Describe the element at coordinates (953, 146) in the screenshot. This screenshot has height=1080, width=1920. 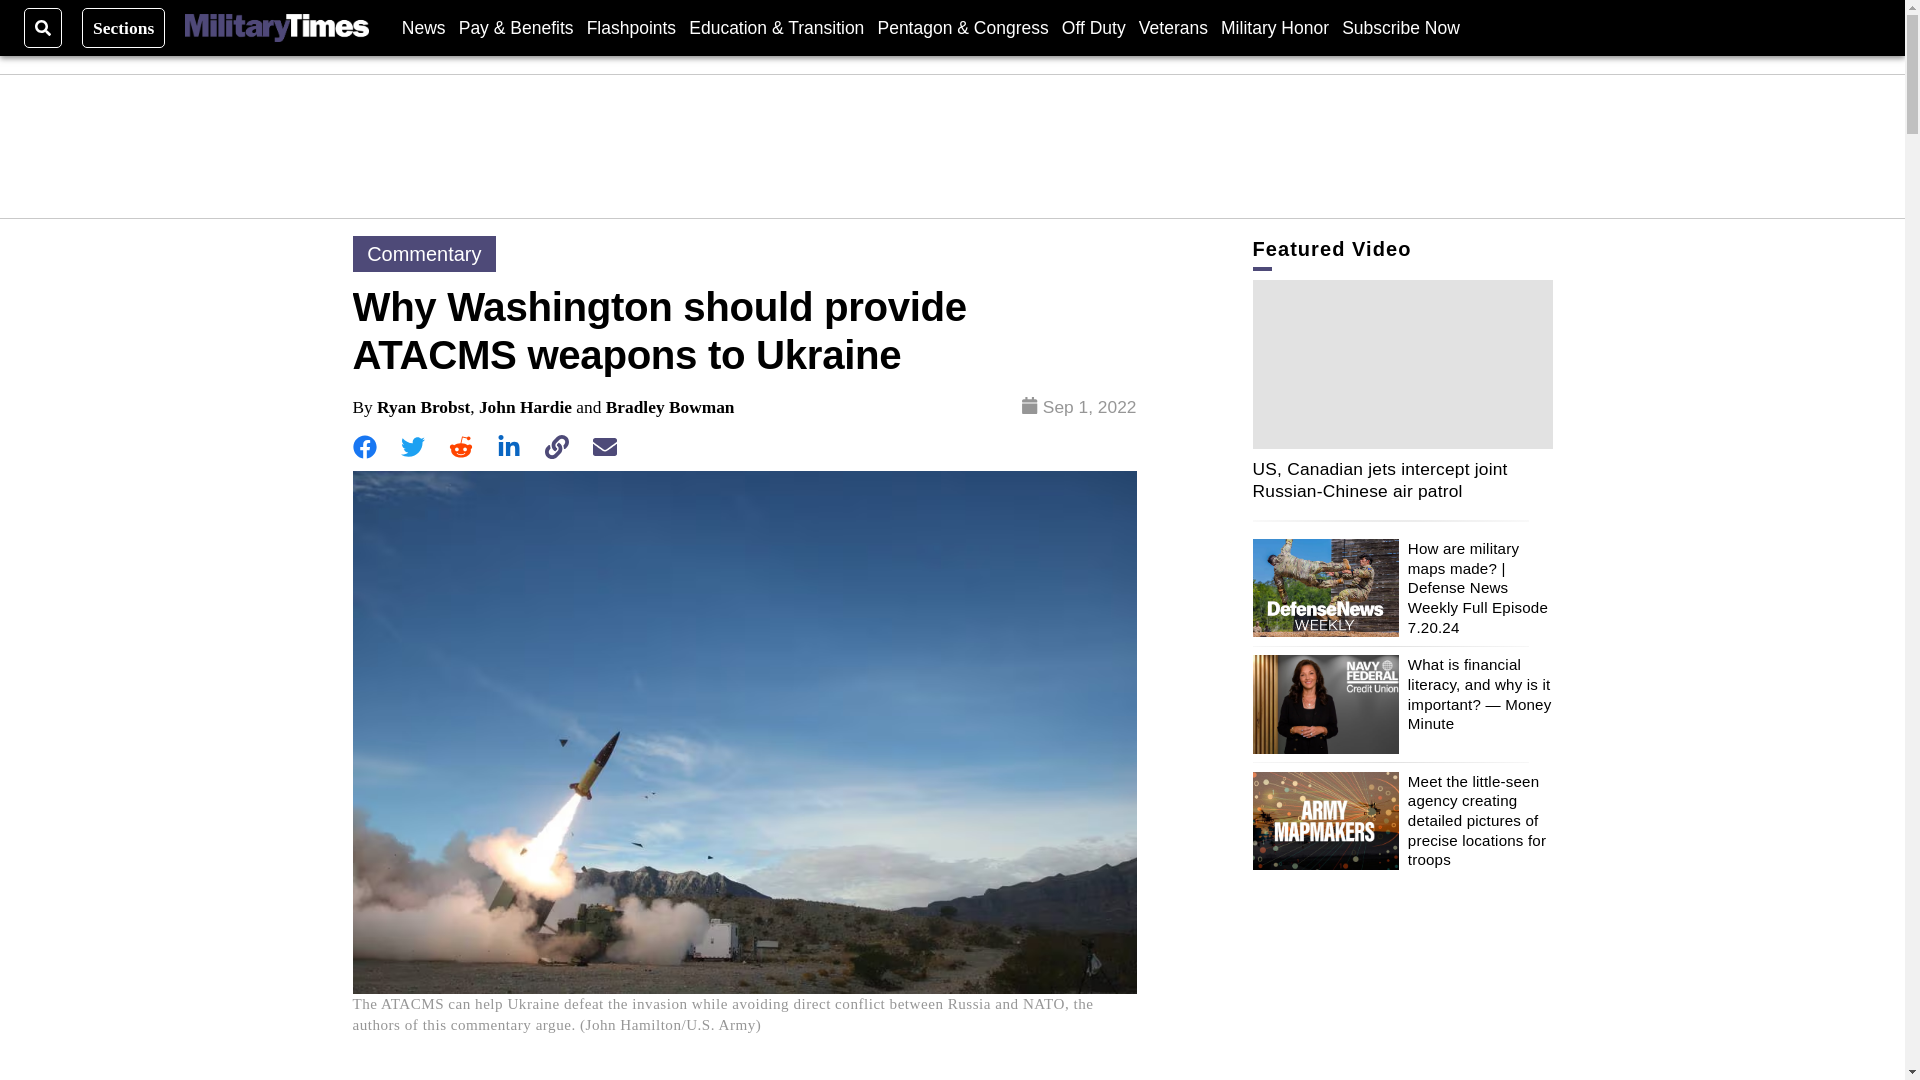
I see `3rd party ad content` at that location.